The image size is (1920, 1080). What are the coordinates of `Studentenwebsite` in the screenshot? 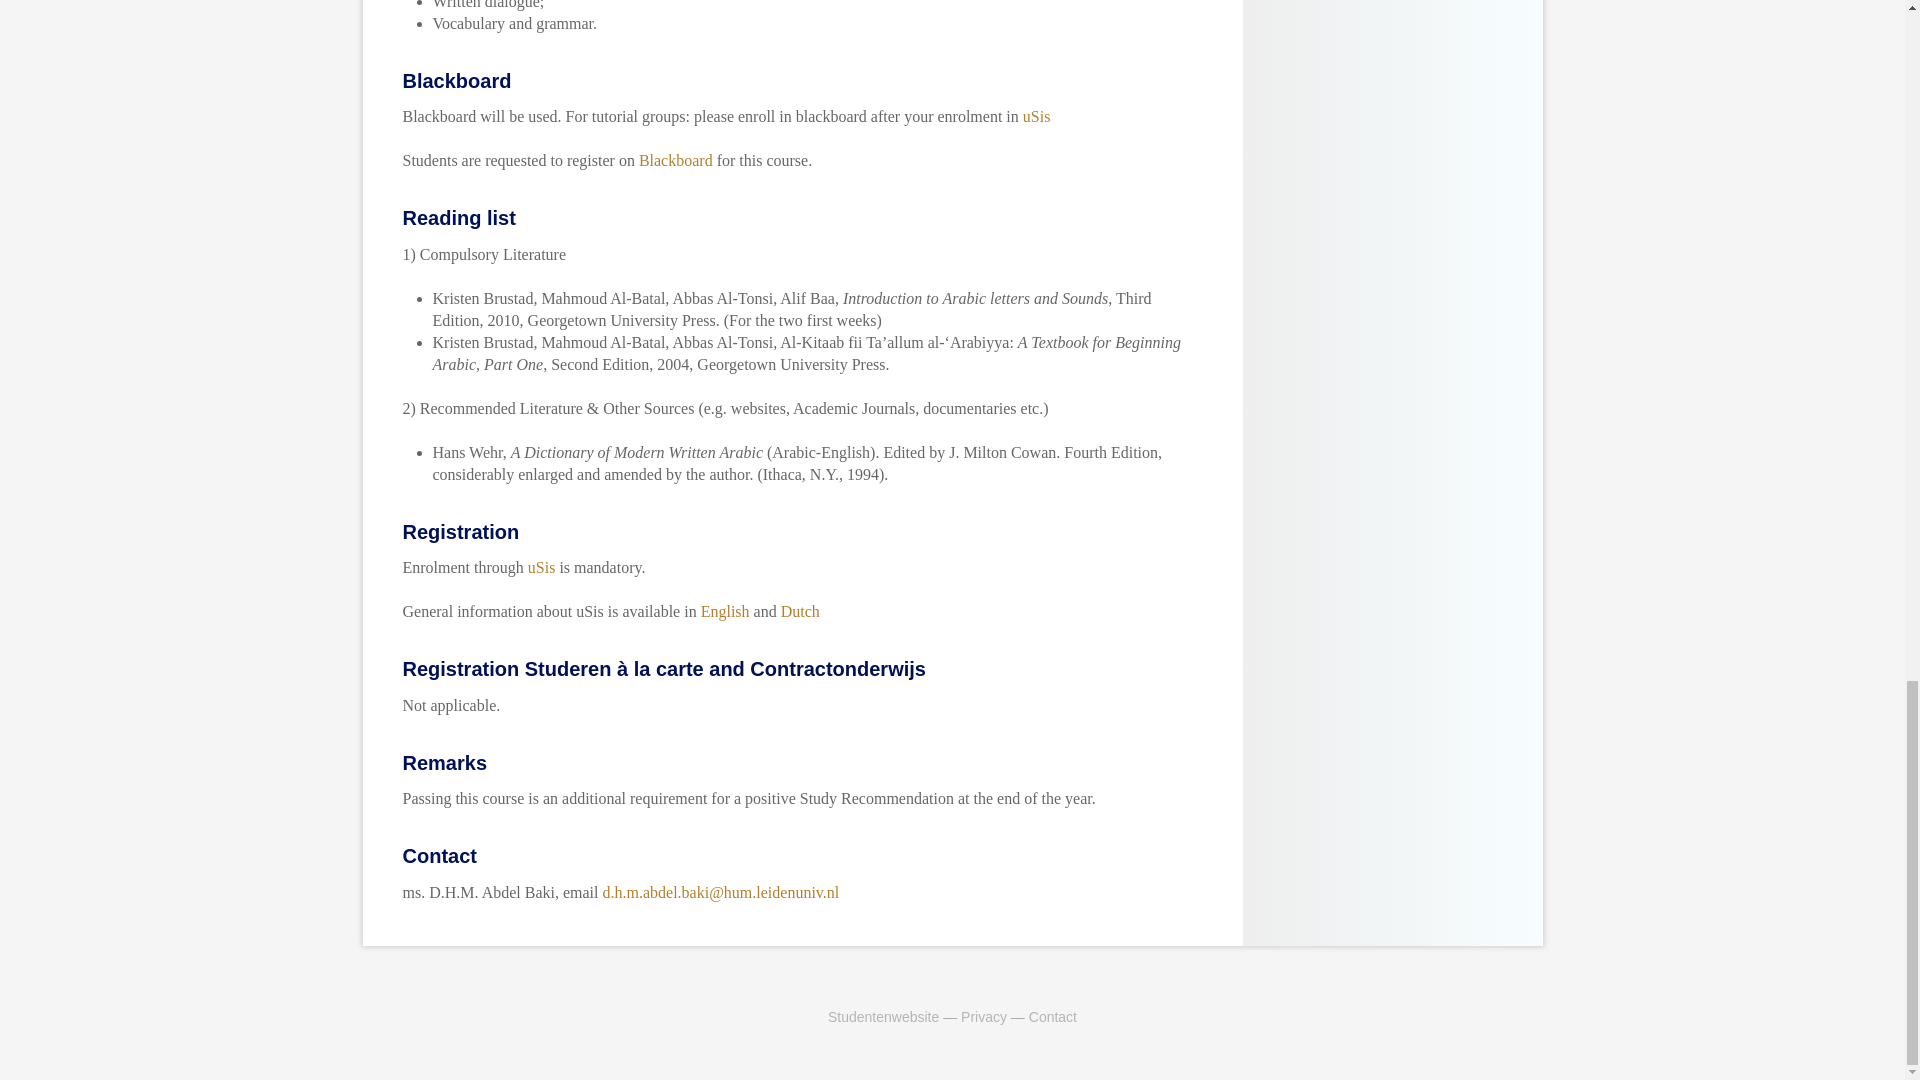 It's located at (882, 1015).